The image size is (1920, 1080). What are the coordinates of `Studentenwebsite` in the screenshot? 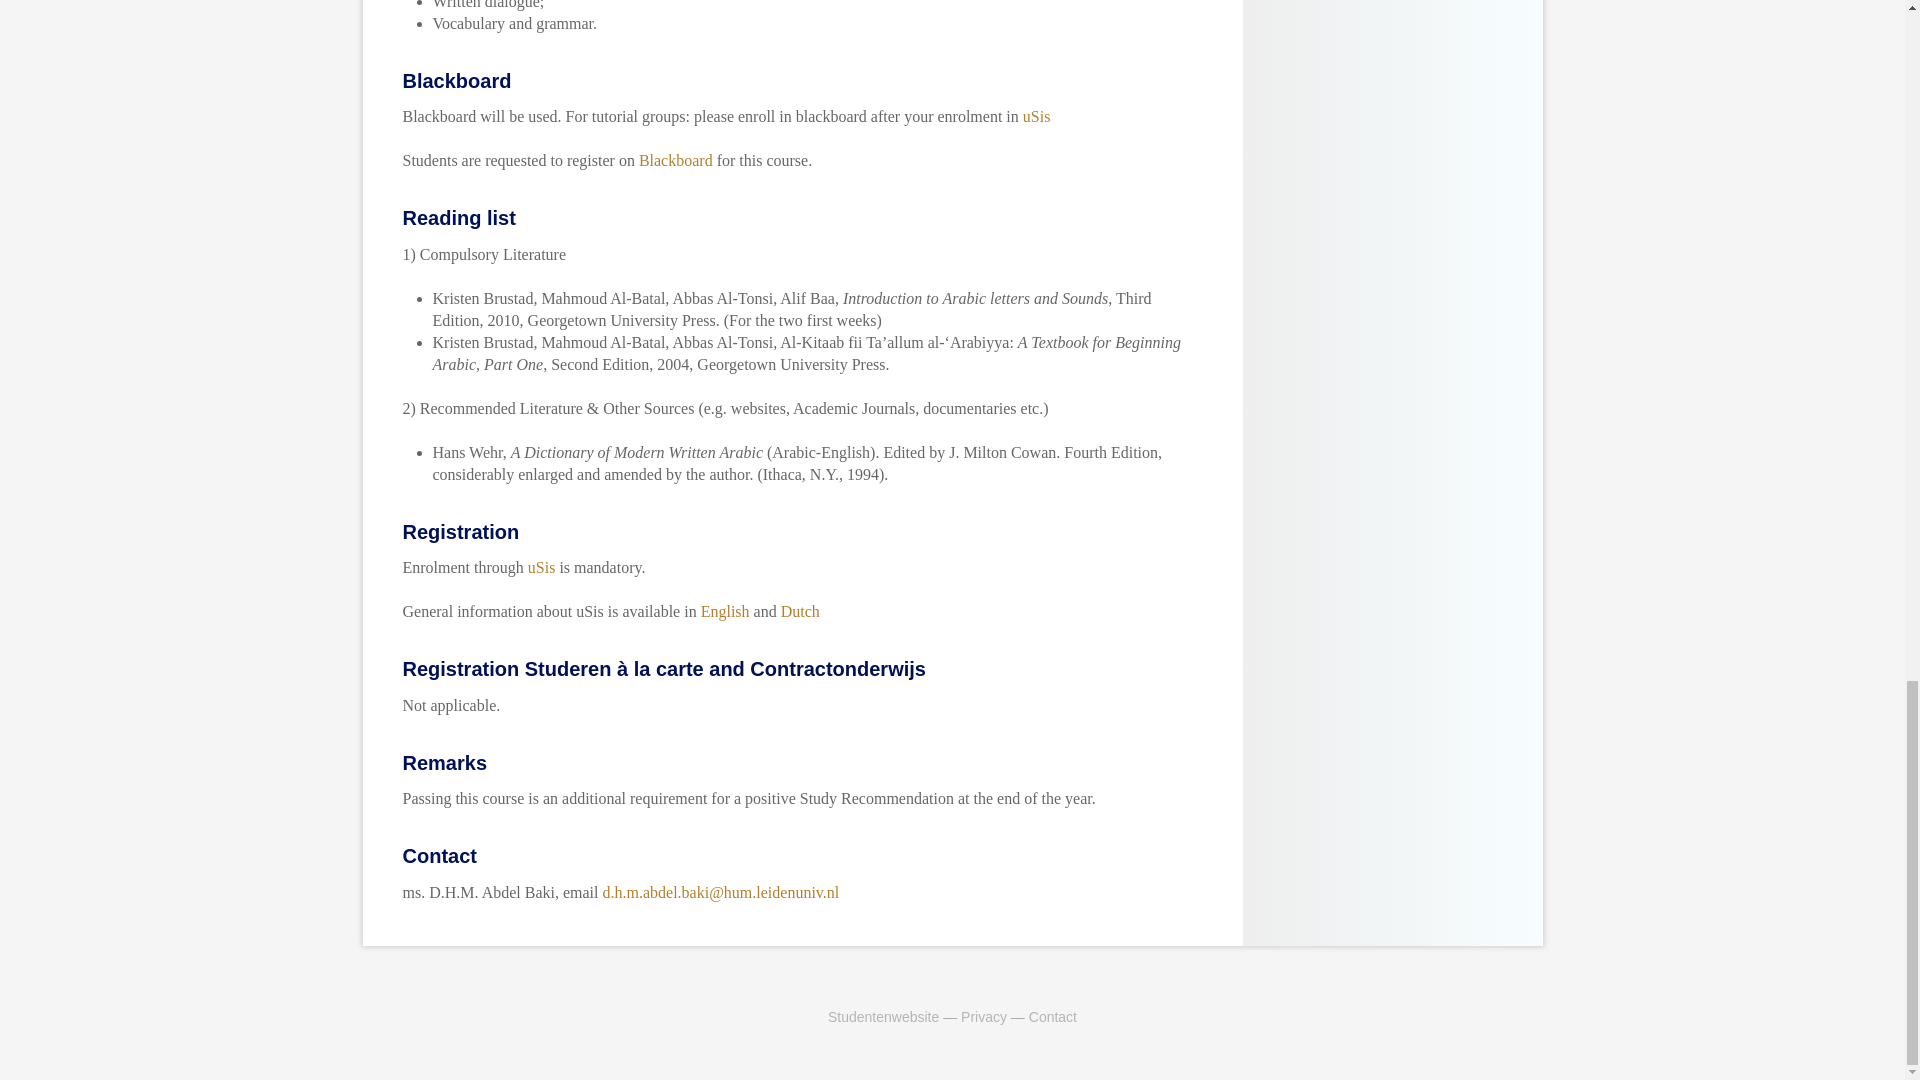 It's located at (882, 1015).